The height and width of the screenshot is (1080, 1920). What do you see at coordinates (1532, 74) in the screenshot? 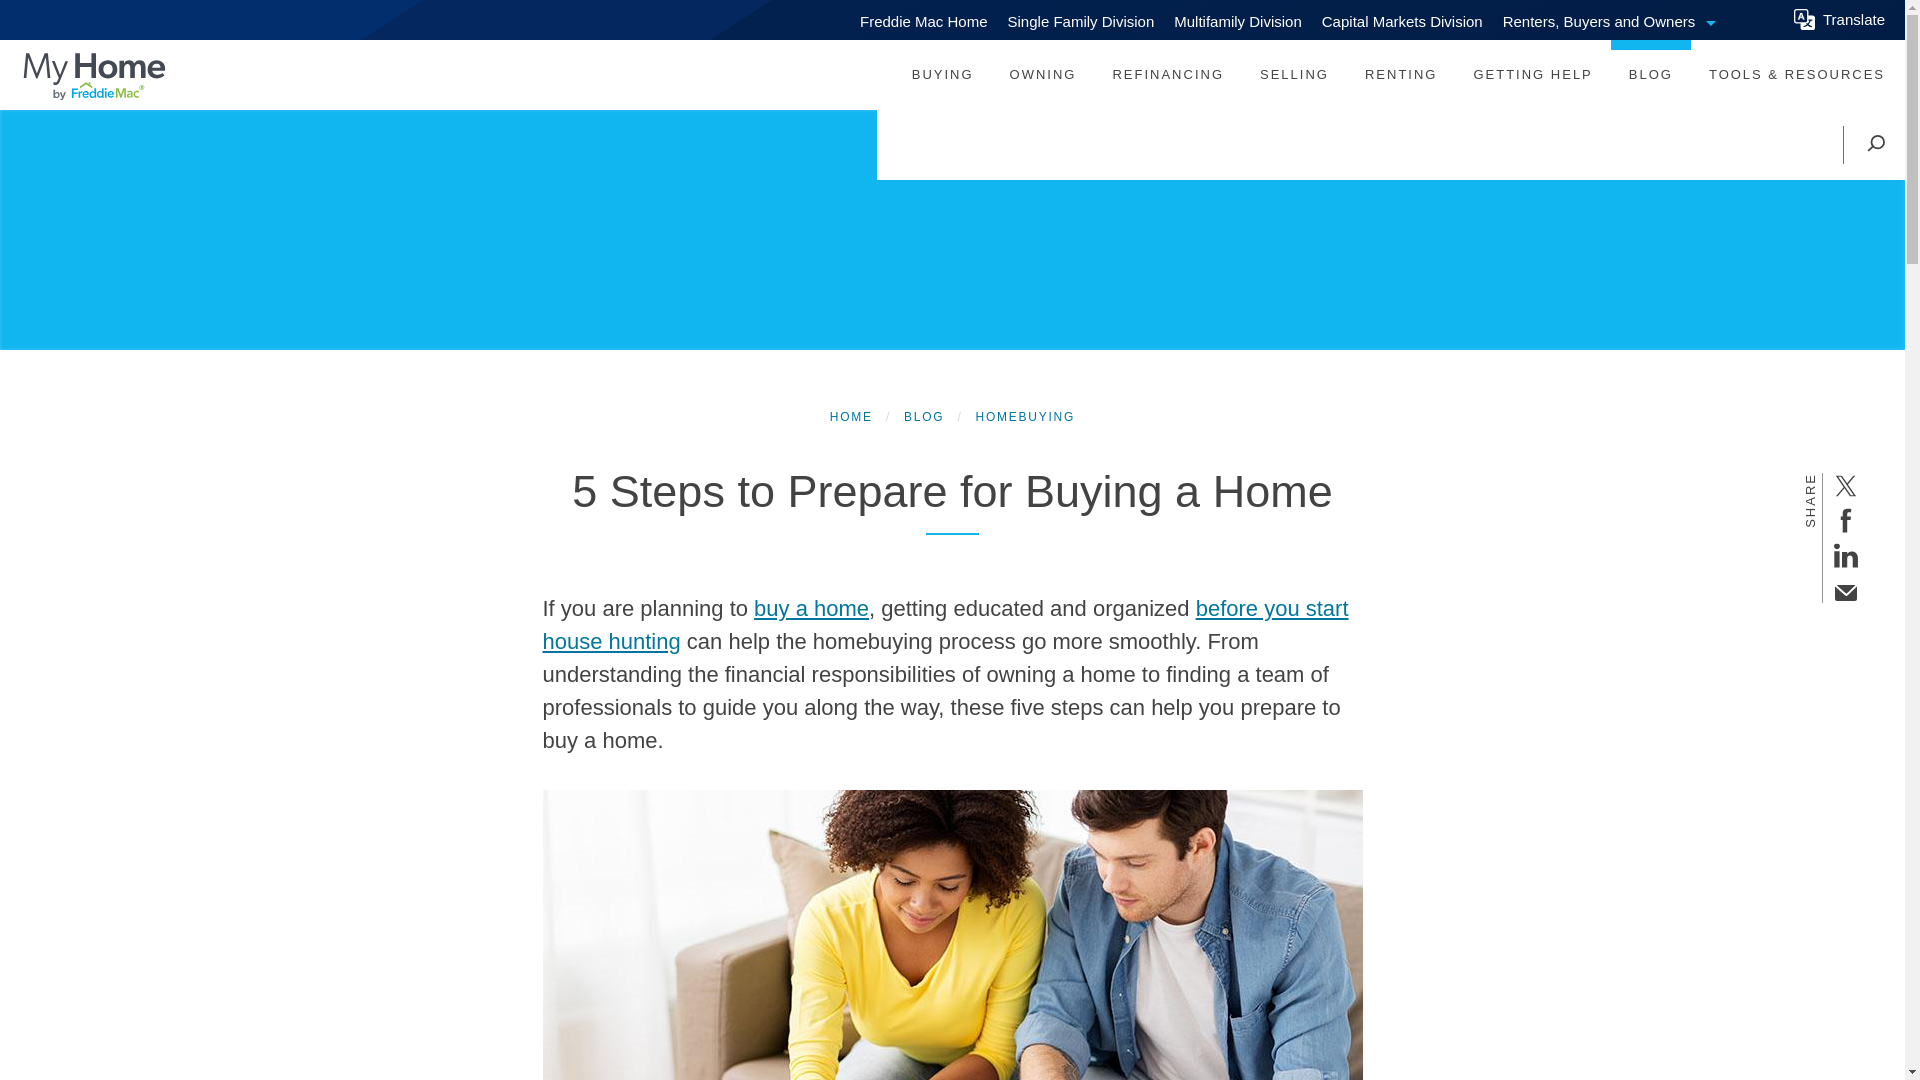
I see `REFINANCING` at bounding box center [1532, 74].